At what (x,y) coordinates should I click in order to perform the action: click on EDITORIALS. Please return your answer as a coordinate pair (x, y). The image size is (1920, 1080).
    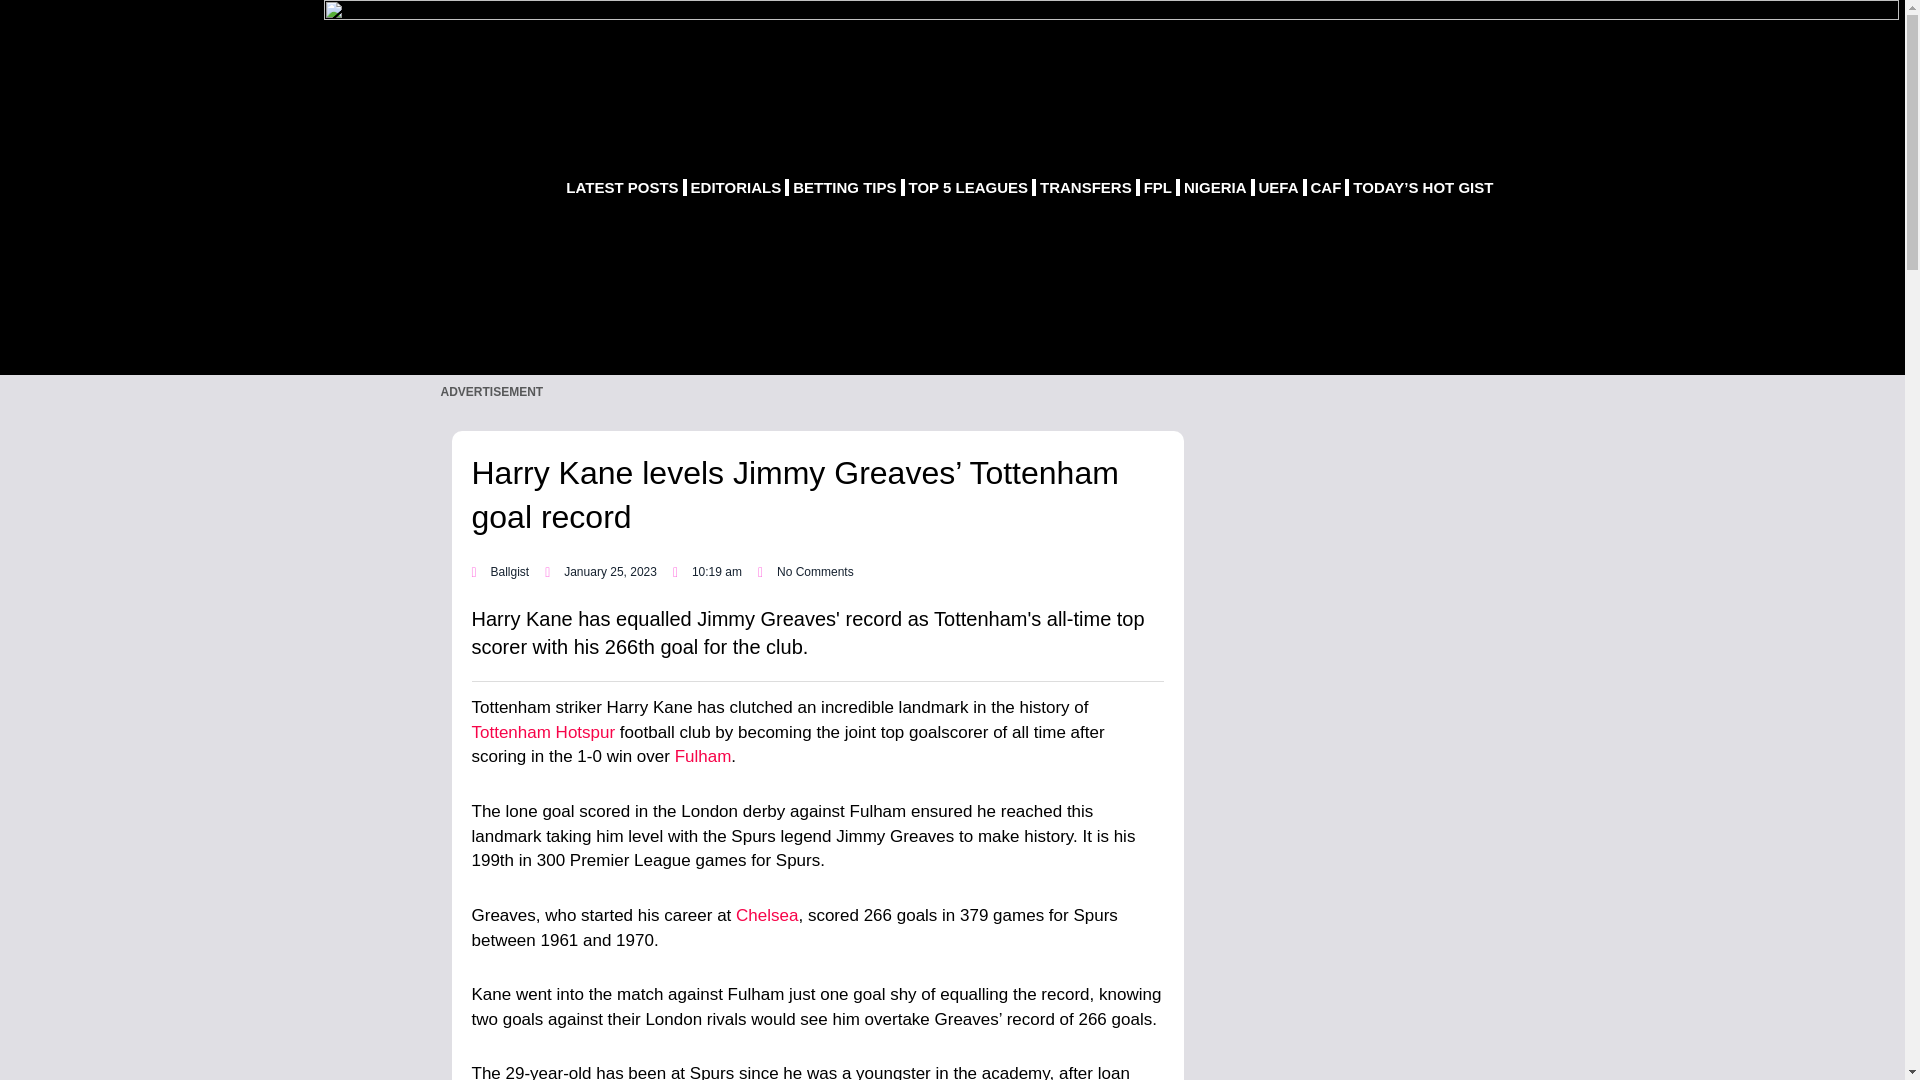
    Looking at the image, I should click on (736, 186).